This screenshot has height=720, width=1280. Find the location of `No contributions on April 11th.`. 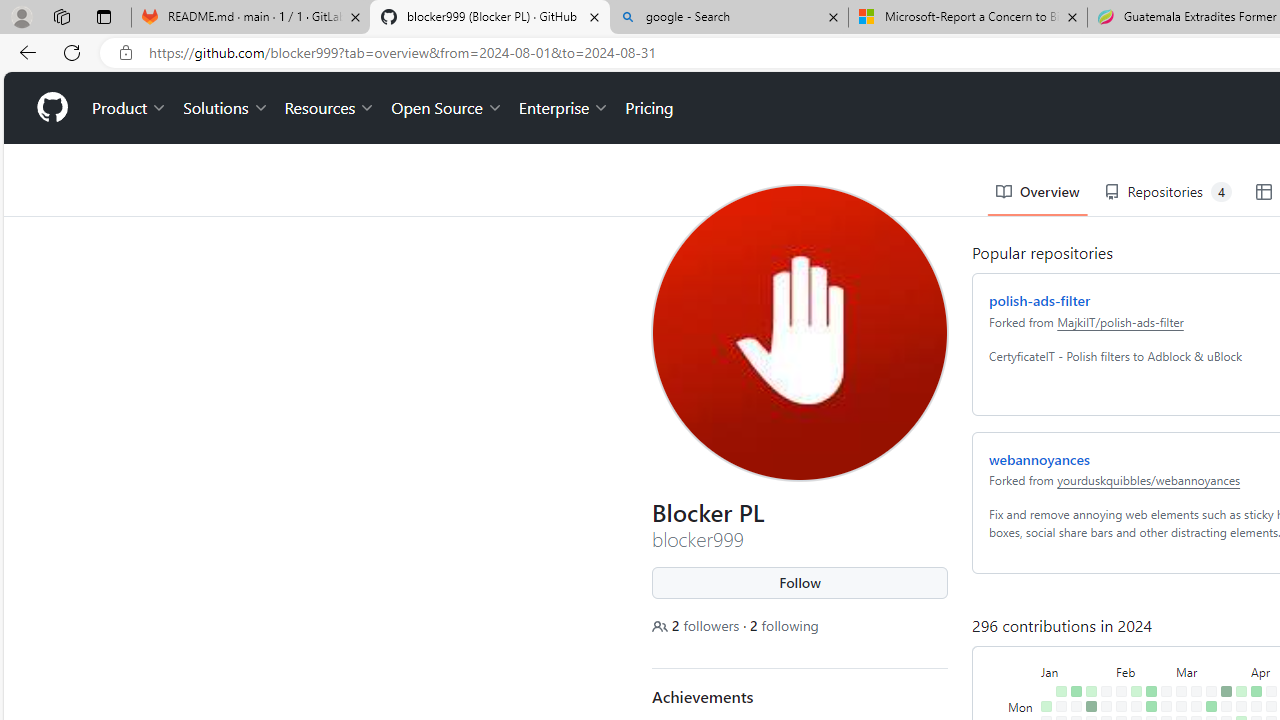

No contributions on April 11th. is located at coordinates (1252, 678).